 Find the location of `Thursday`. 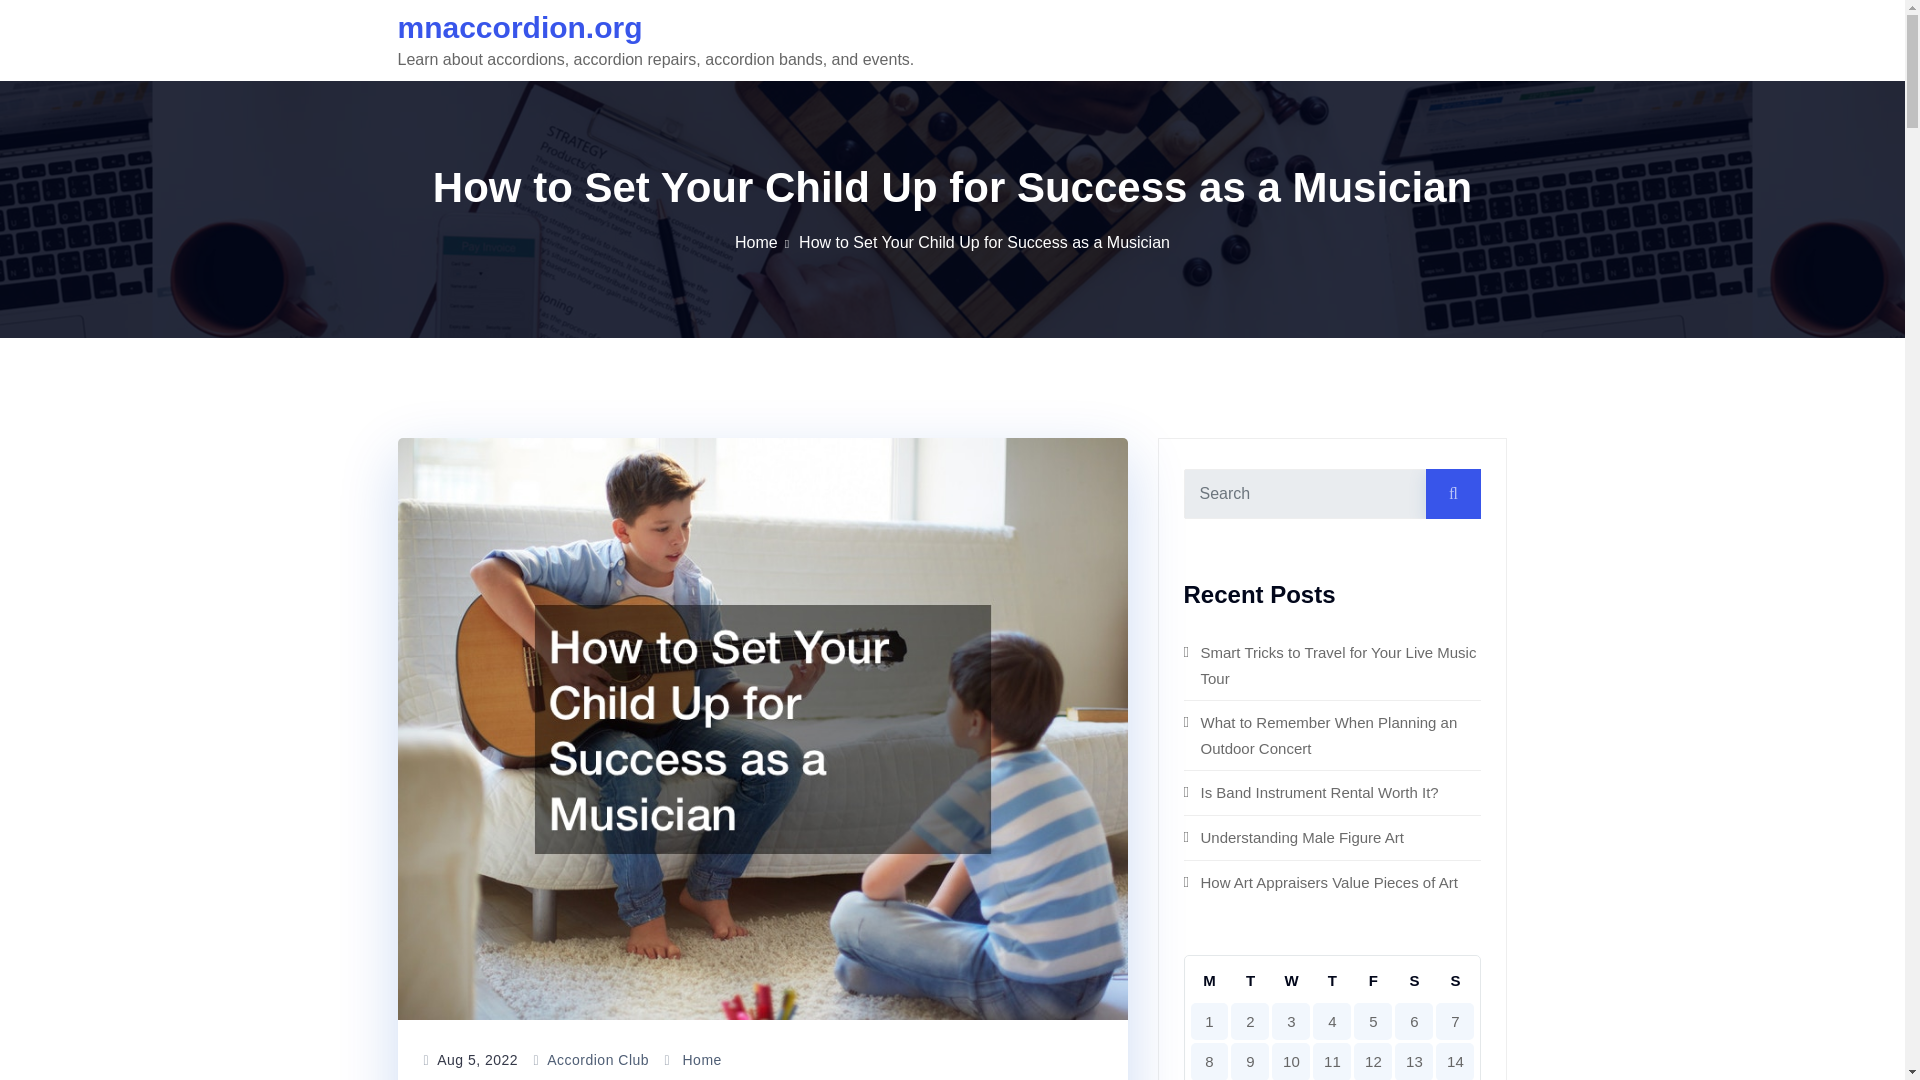

Thursday is located at coordinates (1332, 981).